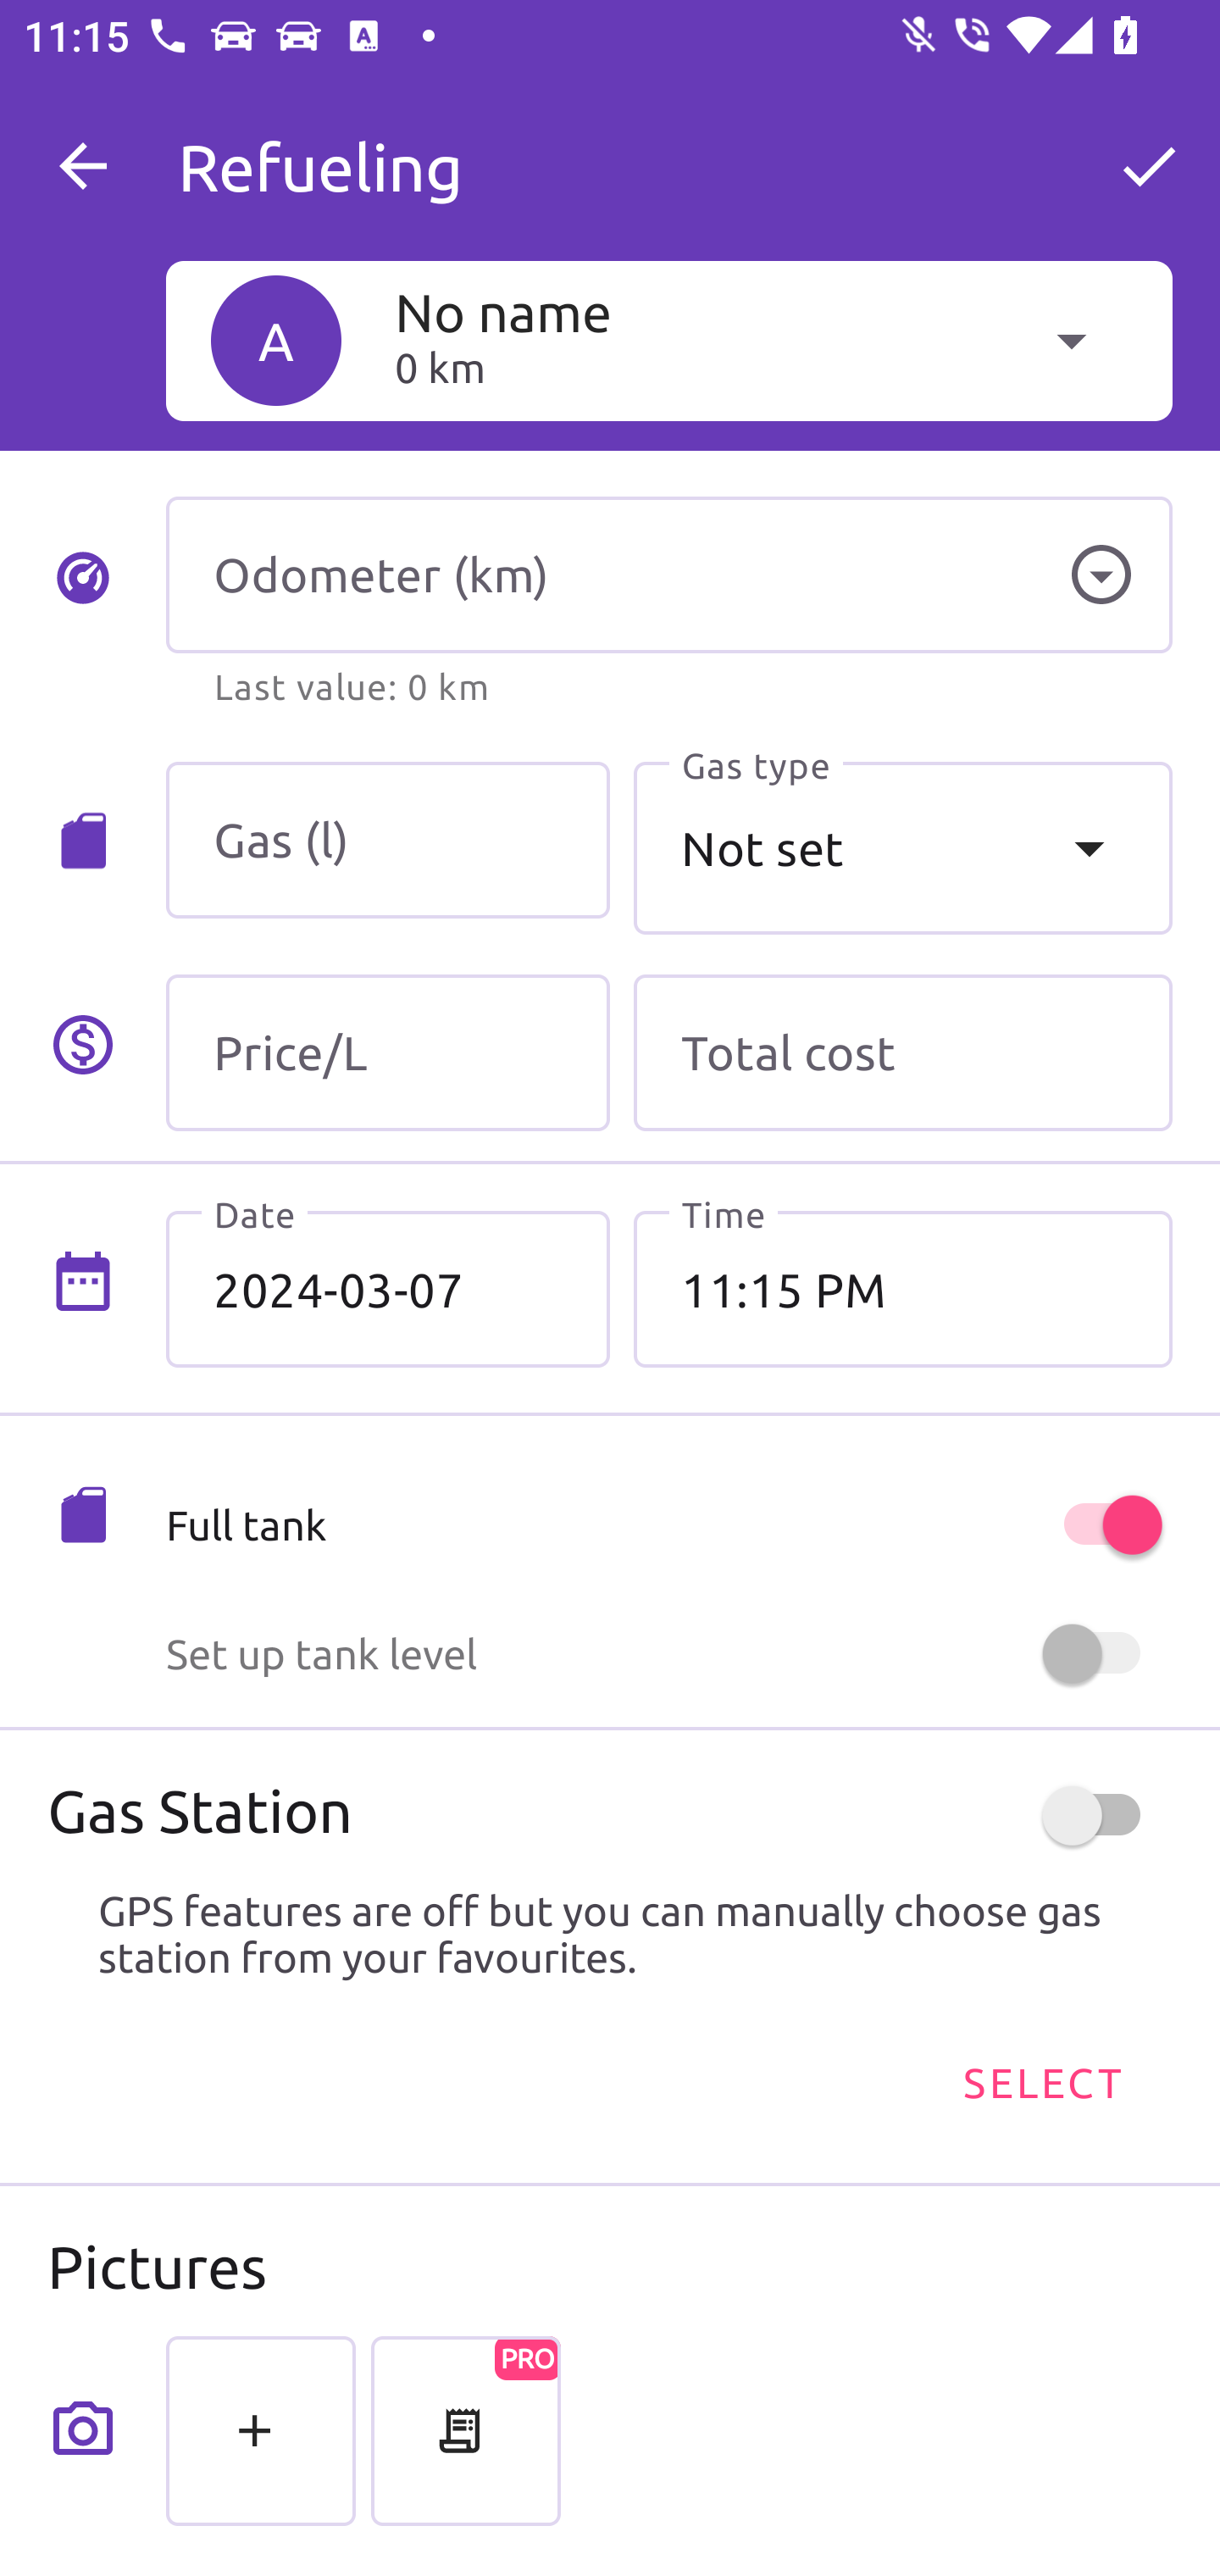 The height and width of the screenshot is (2576, 1220). What do you see at coordinates (83, 166) in the screenshot?
I see `Navigate up` at bounding box center [83, 166].